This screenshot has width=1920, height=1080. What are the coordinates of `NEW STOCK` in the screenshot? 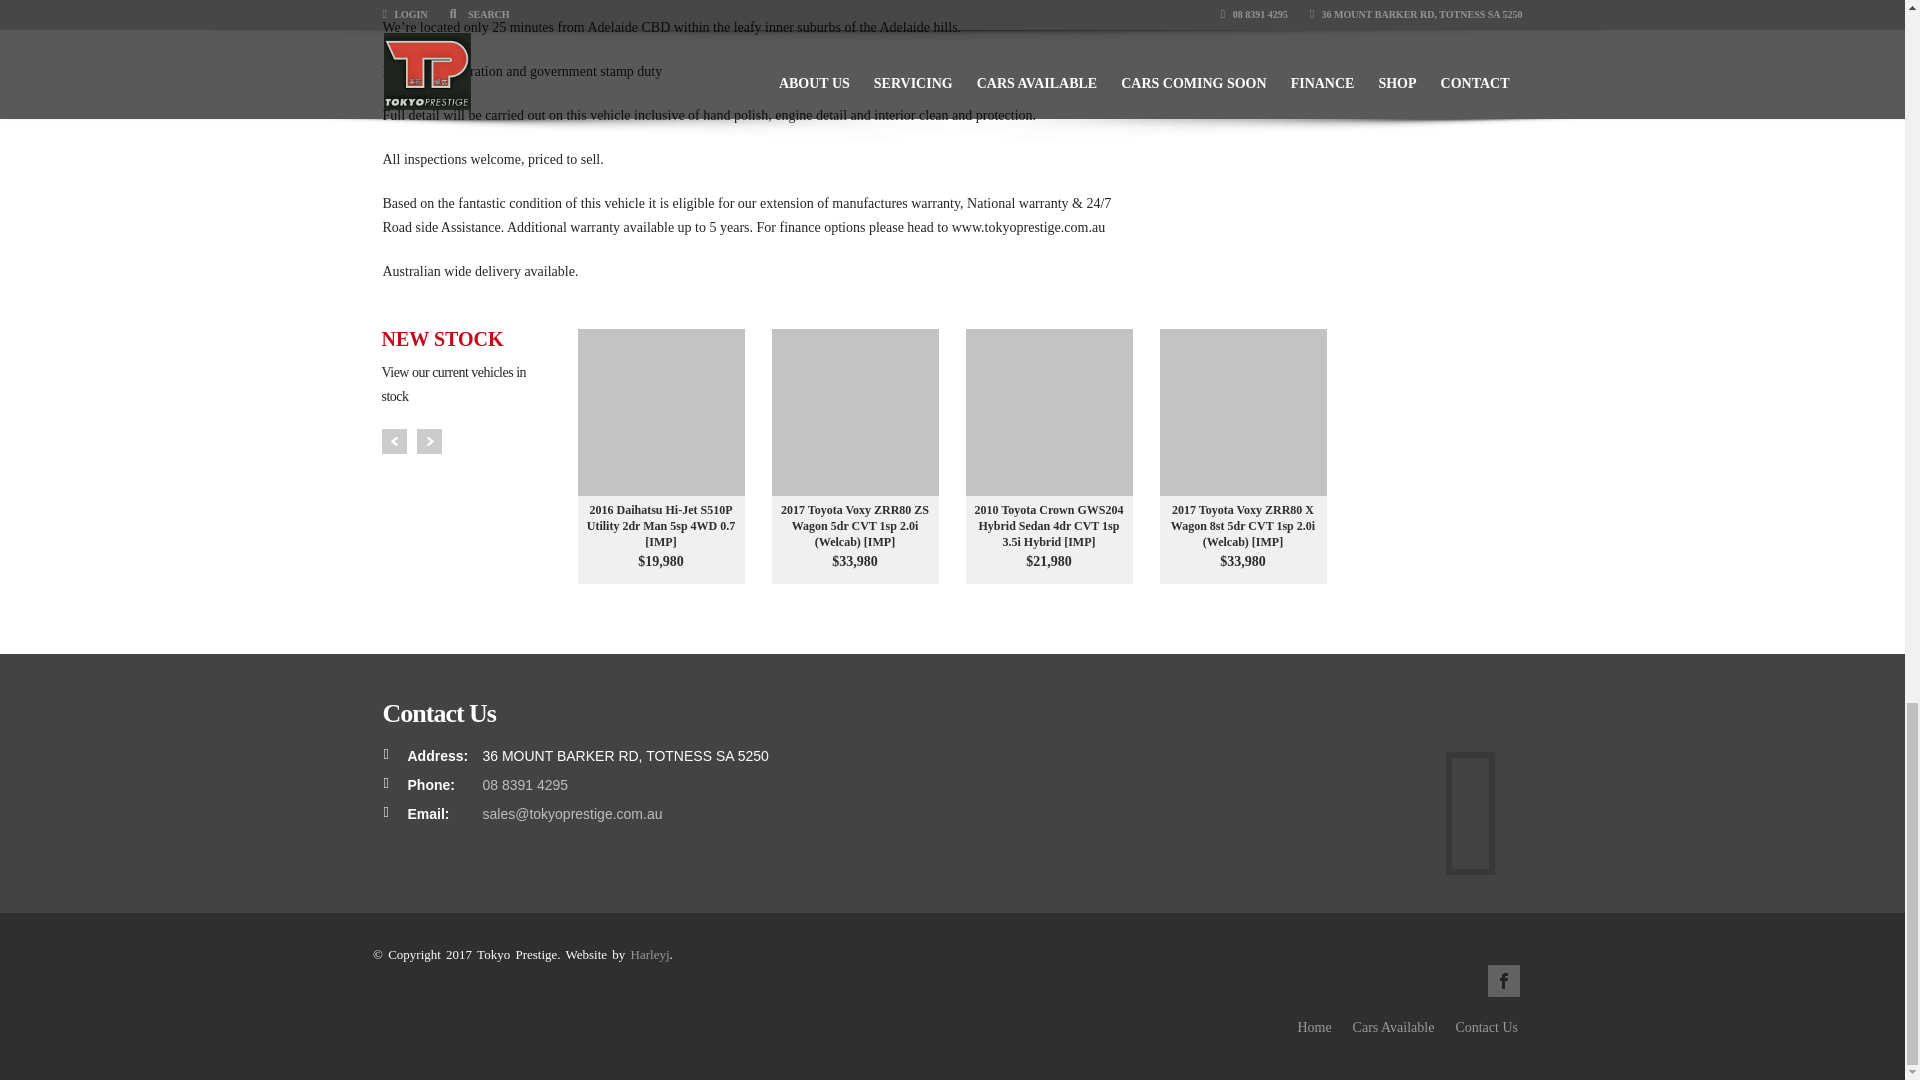 It's located at (473, 338).